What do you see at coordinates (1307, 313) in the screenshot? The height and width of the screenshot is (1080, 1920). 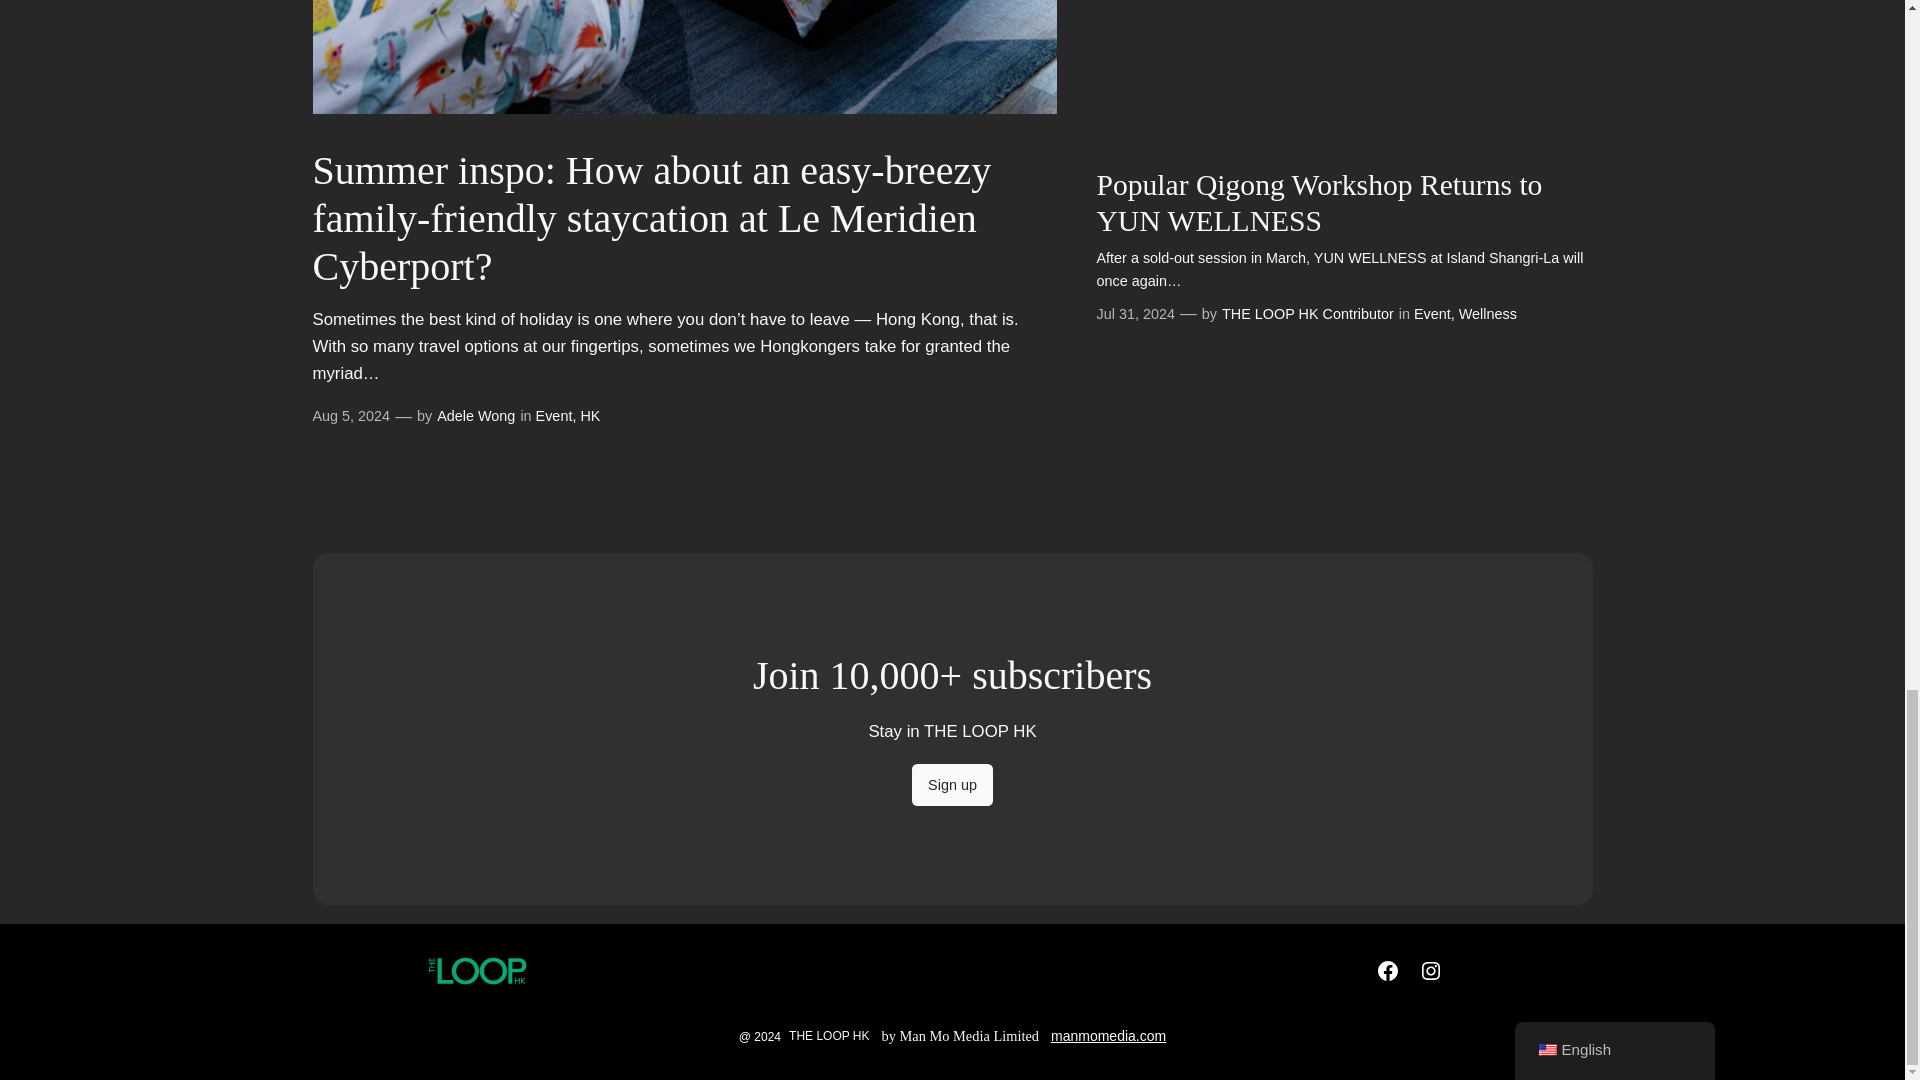 I see `THE LOOP HK Contributor` at bounding box center [1307, 313].